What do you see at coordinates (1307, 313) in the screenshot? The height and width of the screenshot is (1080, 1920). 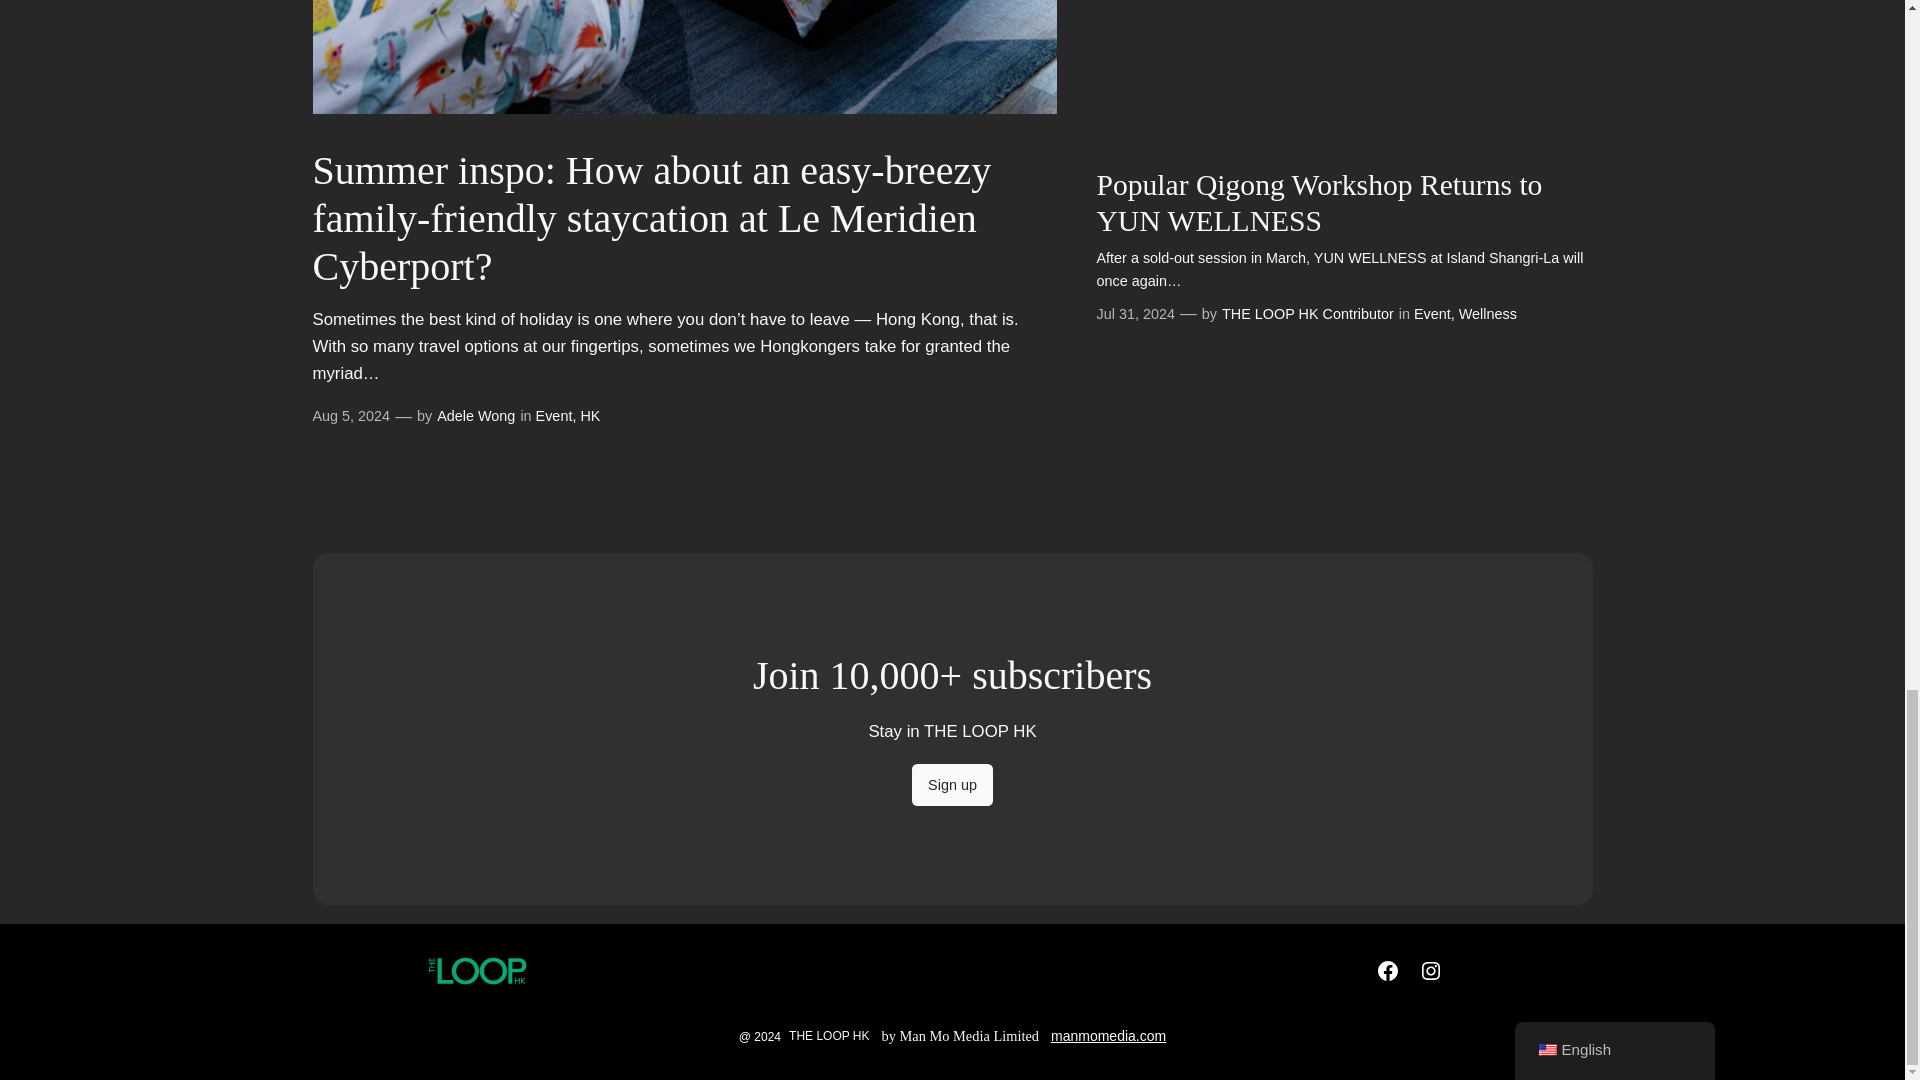 I see `THE LOOP HK Contributor` at bounding box center [1307, 313].